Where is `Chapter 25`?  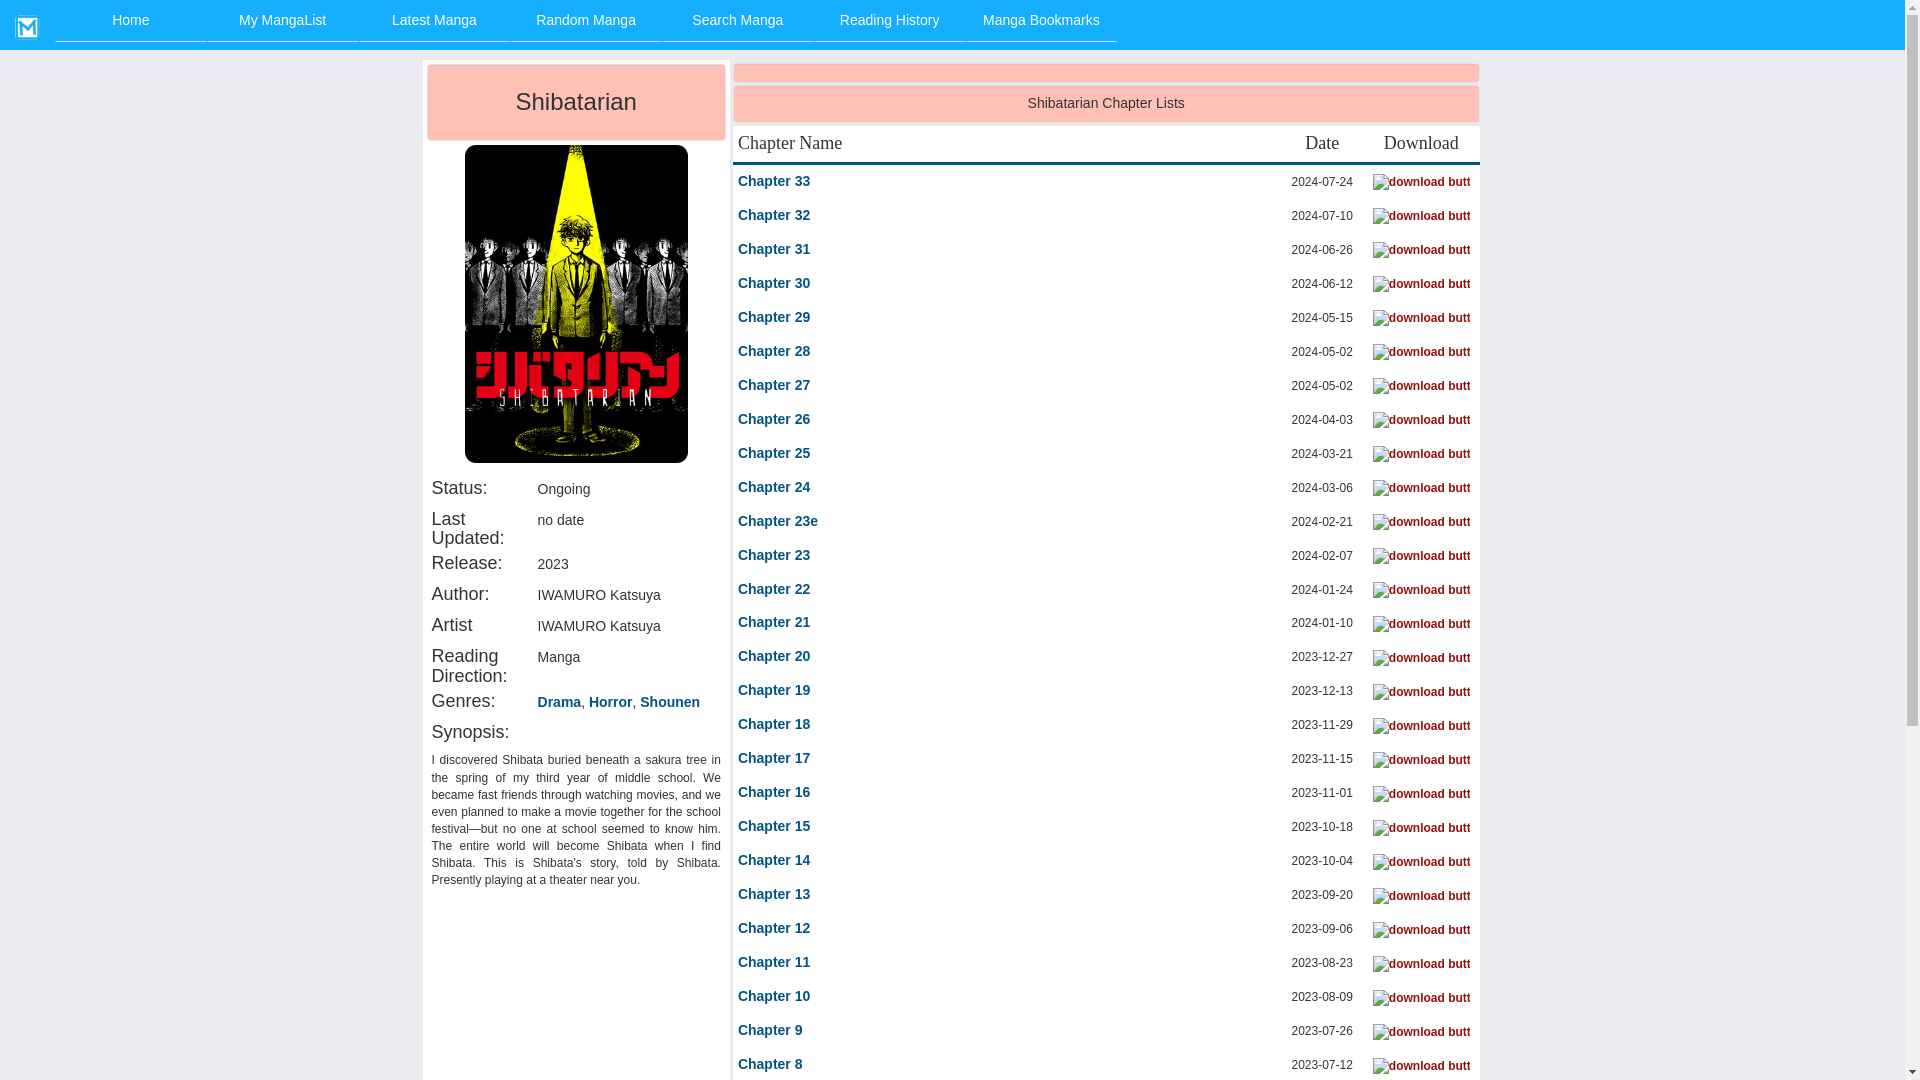
Chapter 25 is located at coordinates (774, 454).